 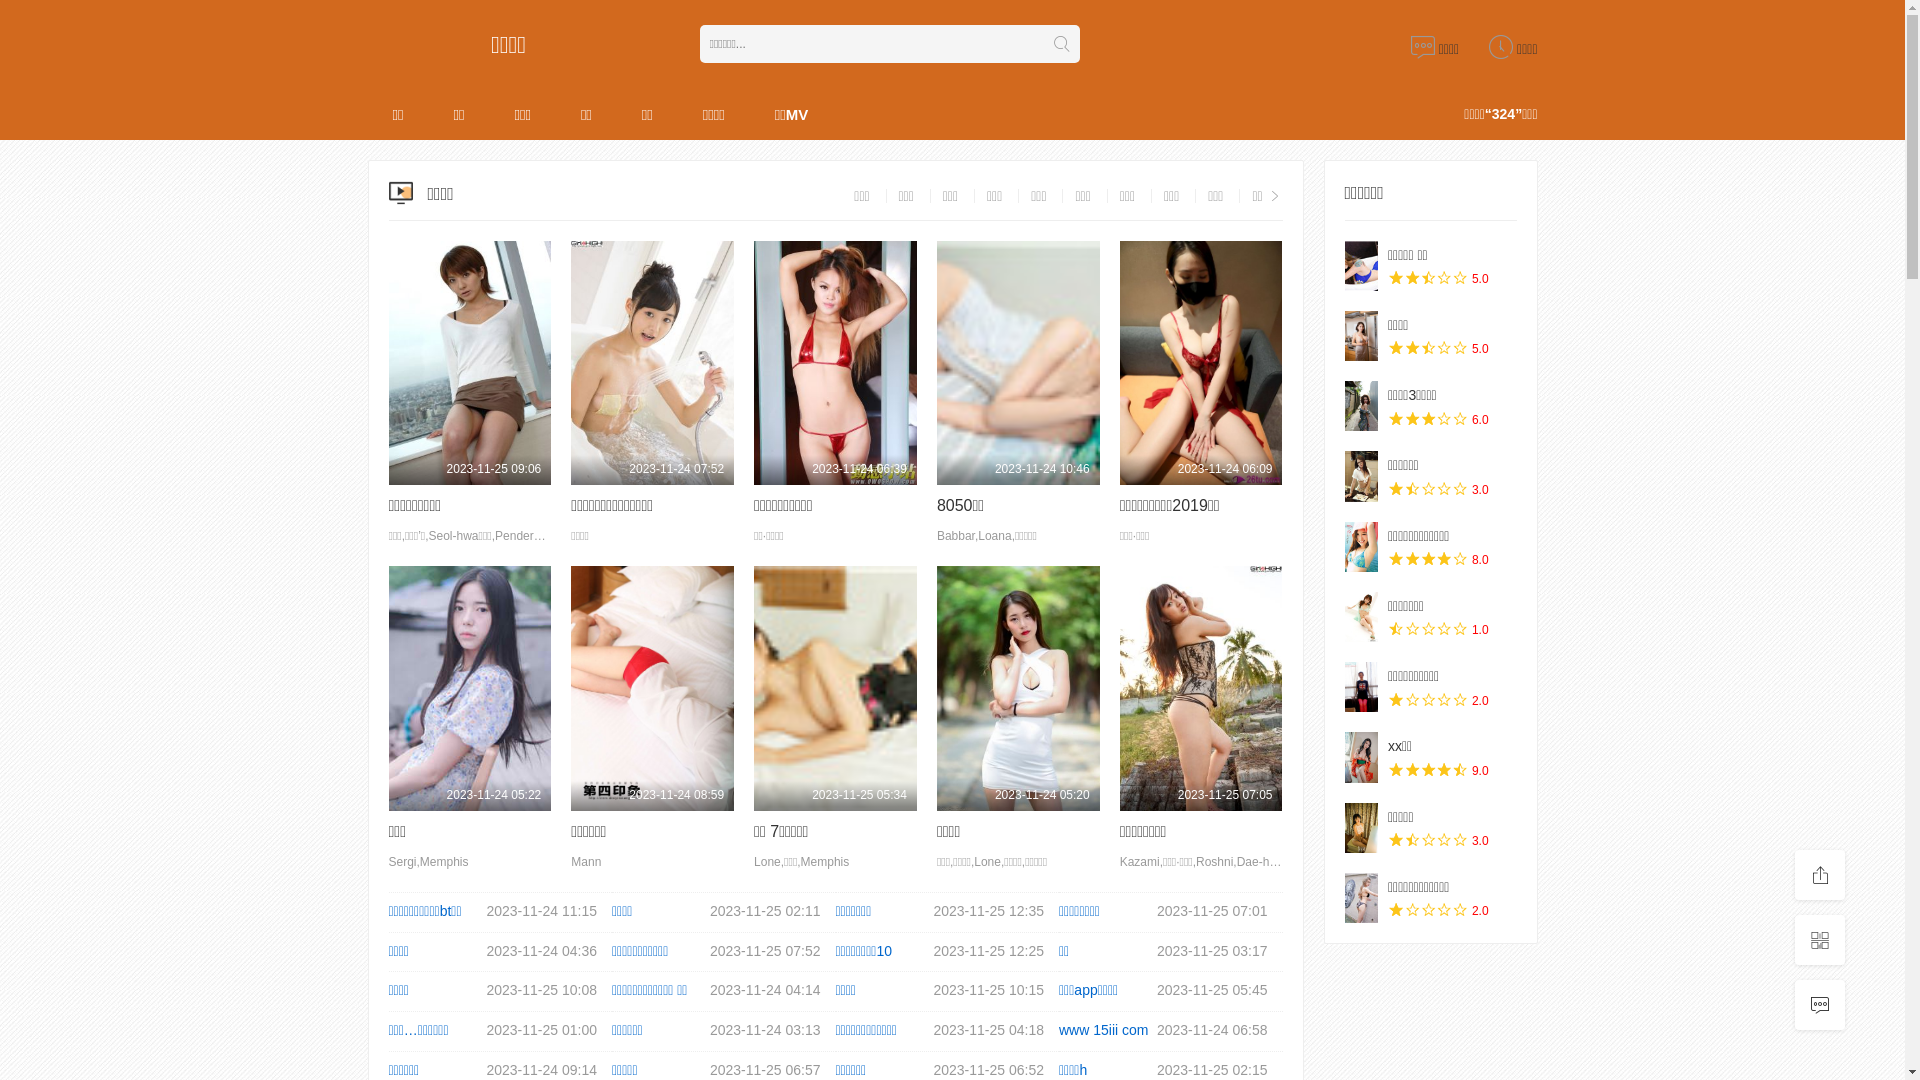 What do you see at coordinates (836, 363) in the screenshot?
I see `2023-11-24 06:39` at bounding box center [836, 363].